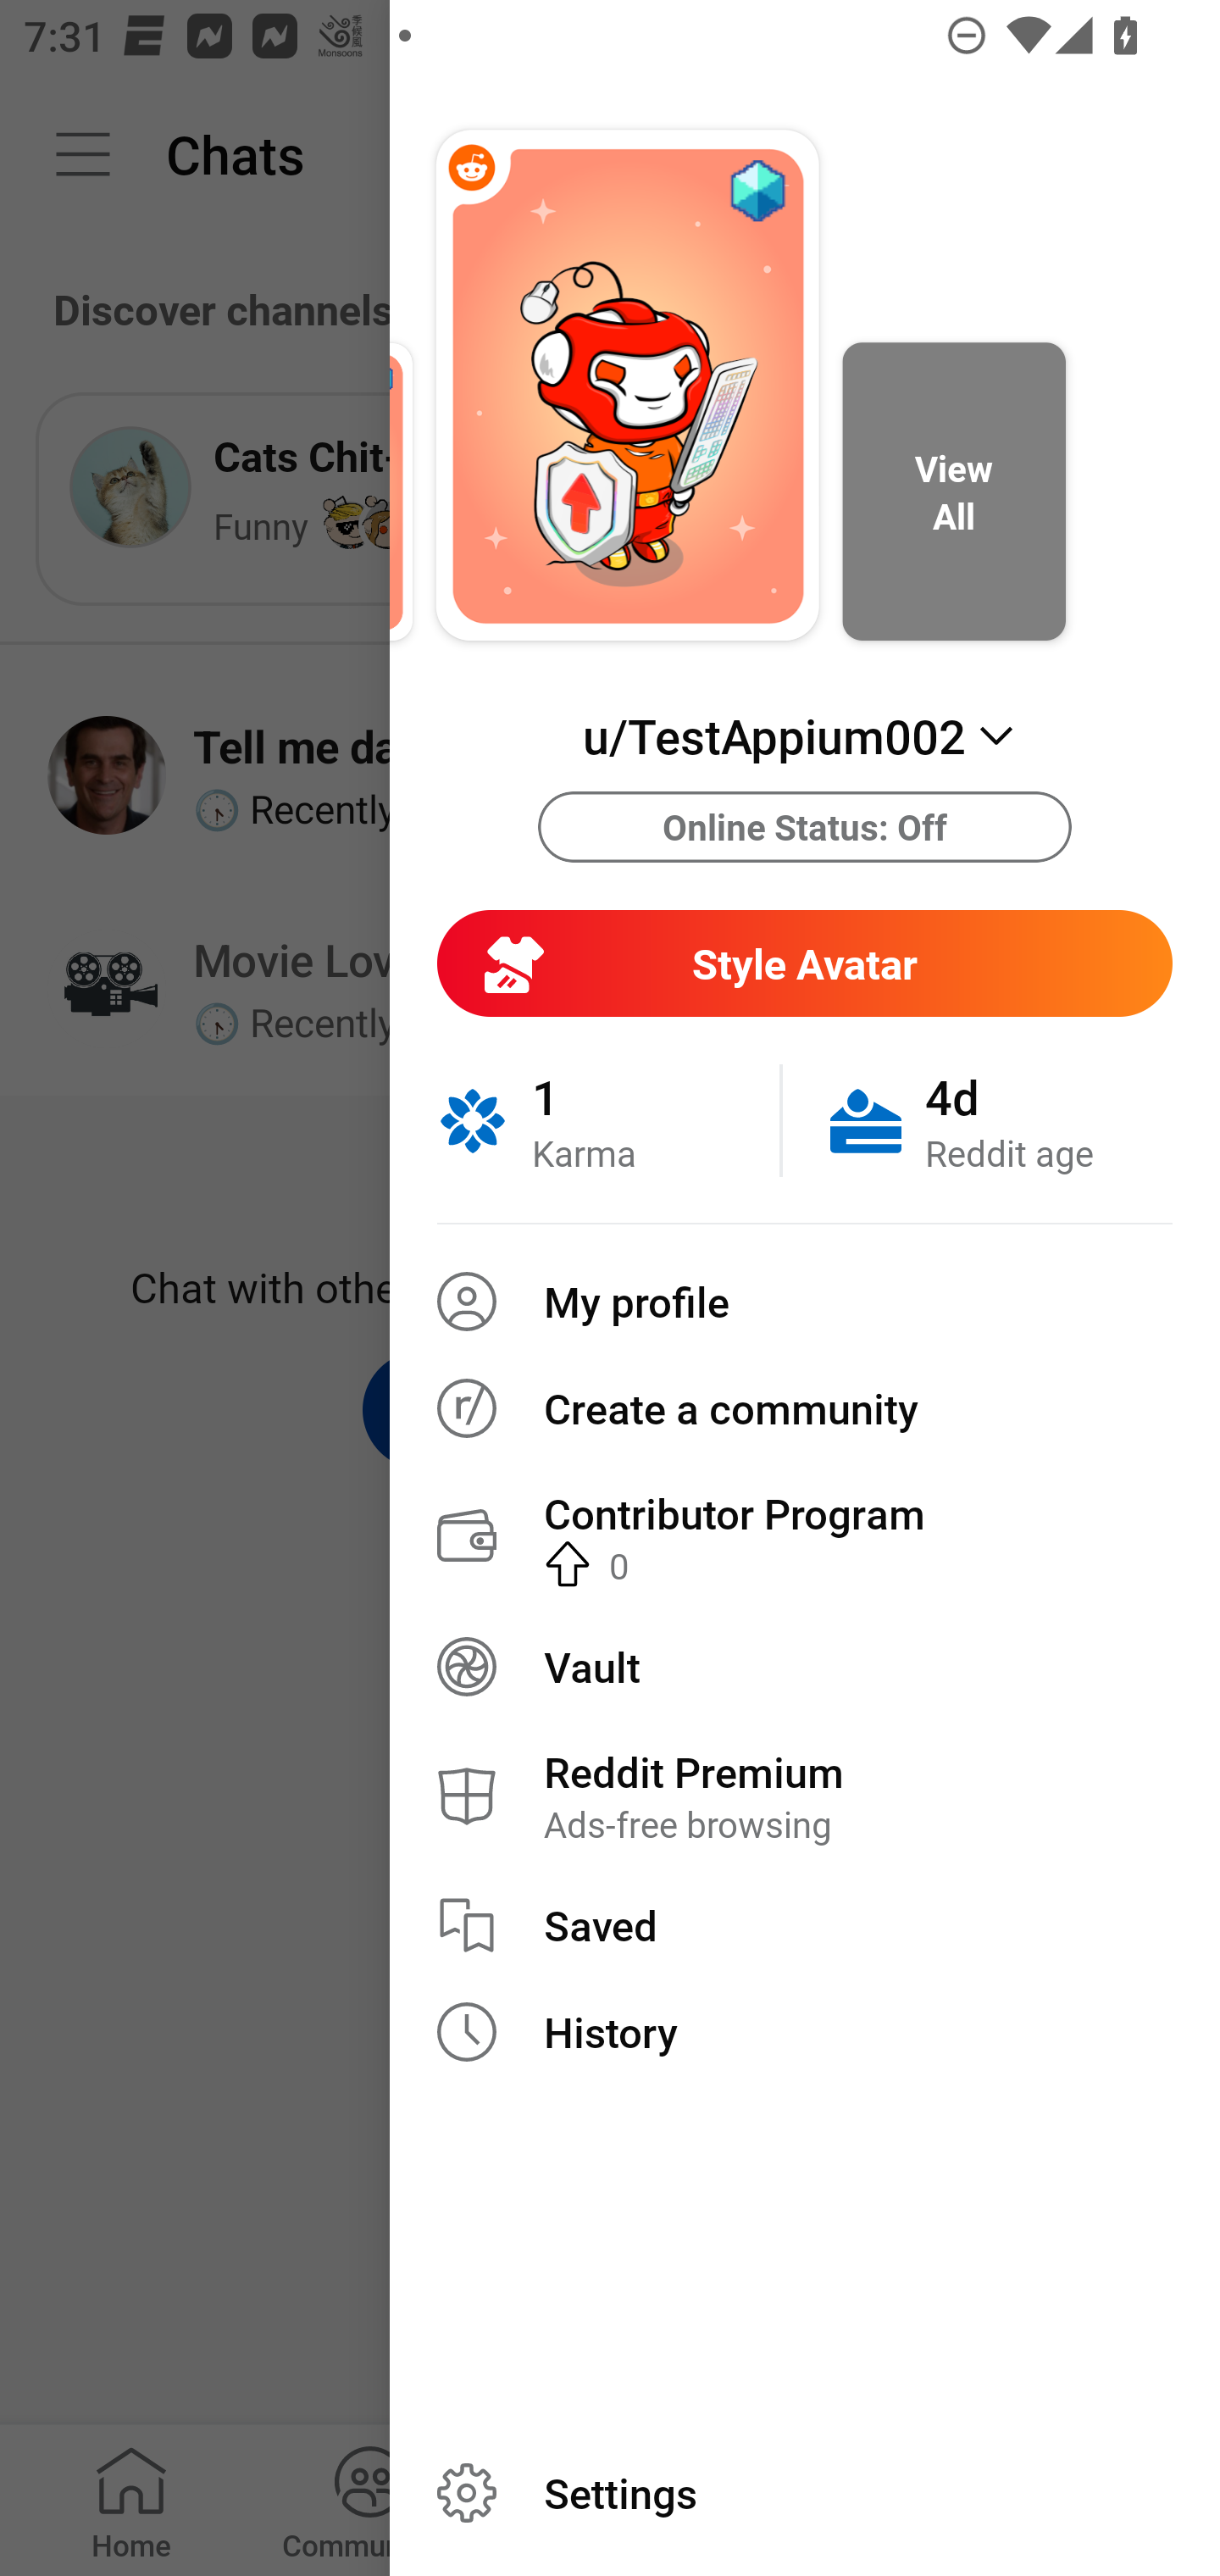  Describe the element at coordinates (804, 736) in the screenshot. I see `u/TestAppium002` at that location.